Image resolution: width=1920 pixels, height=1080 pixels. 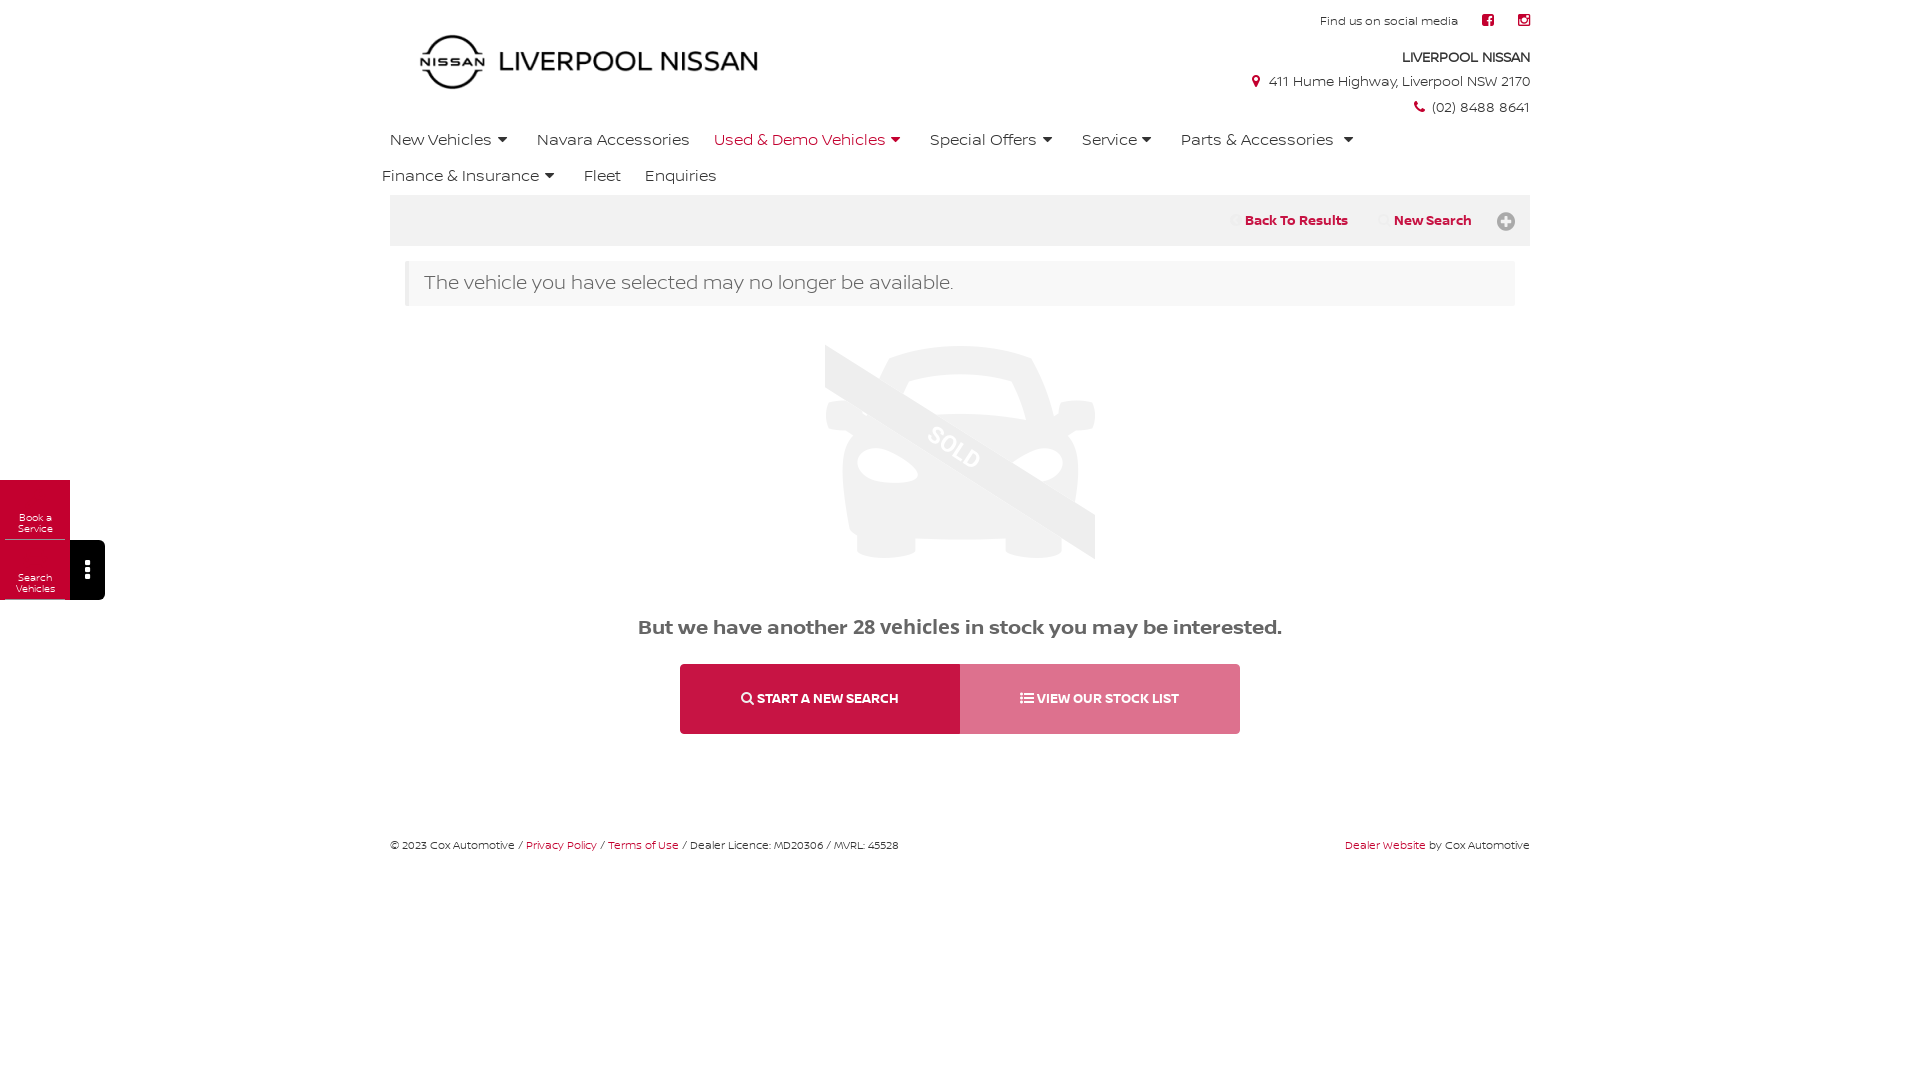 What do you see at coordinates (1524, 21) in the screenshot?
I see `Instagram` at bounding box center [1524, 21].